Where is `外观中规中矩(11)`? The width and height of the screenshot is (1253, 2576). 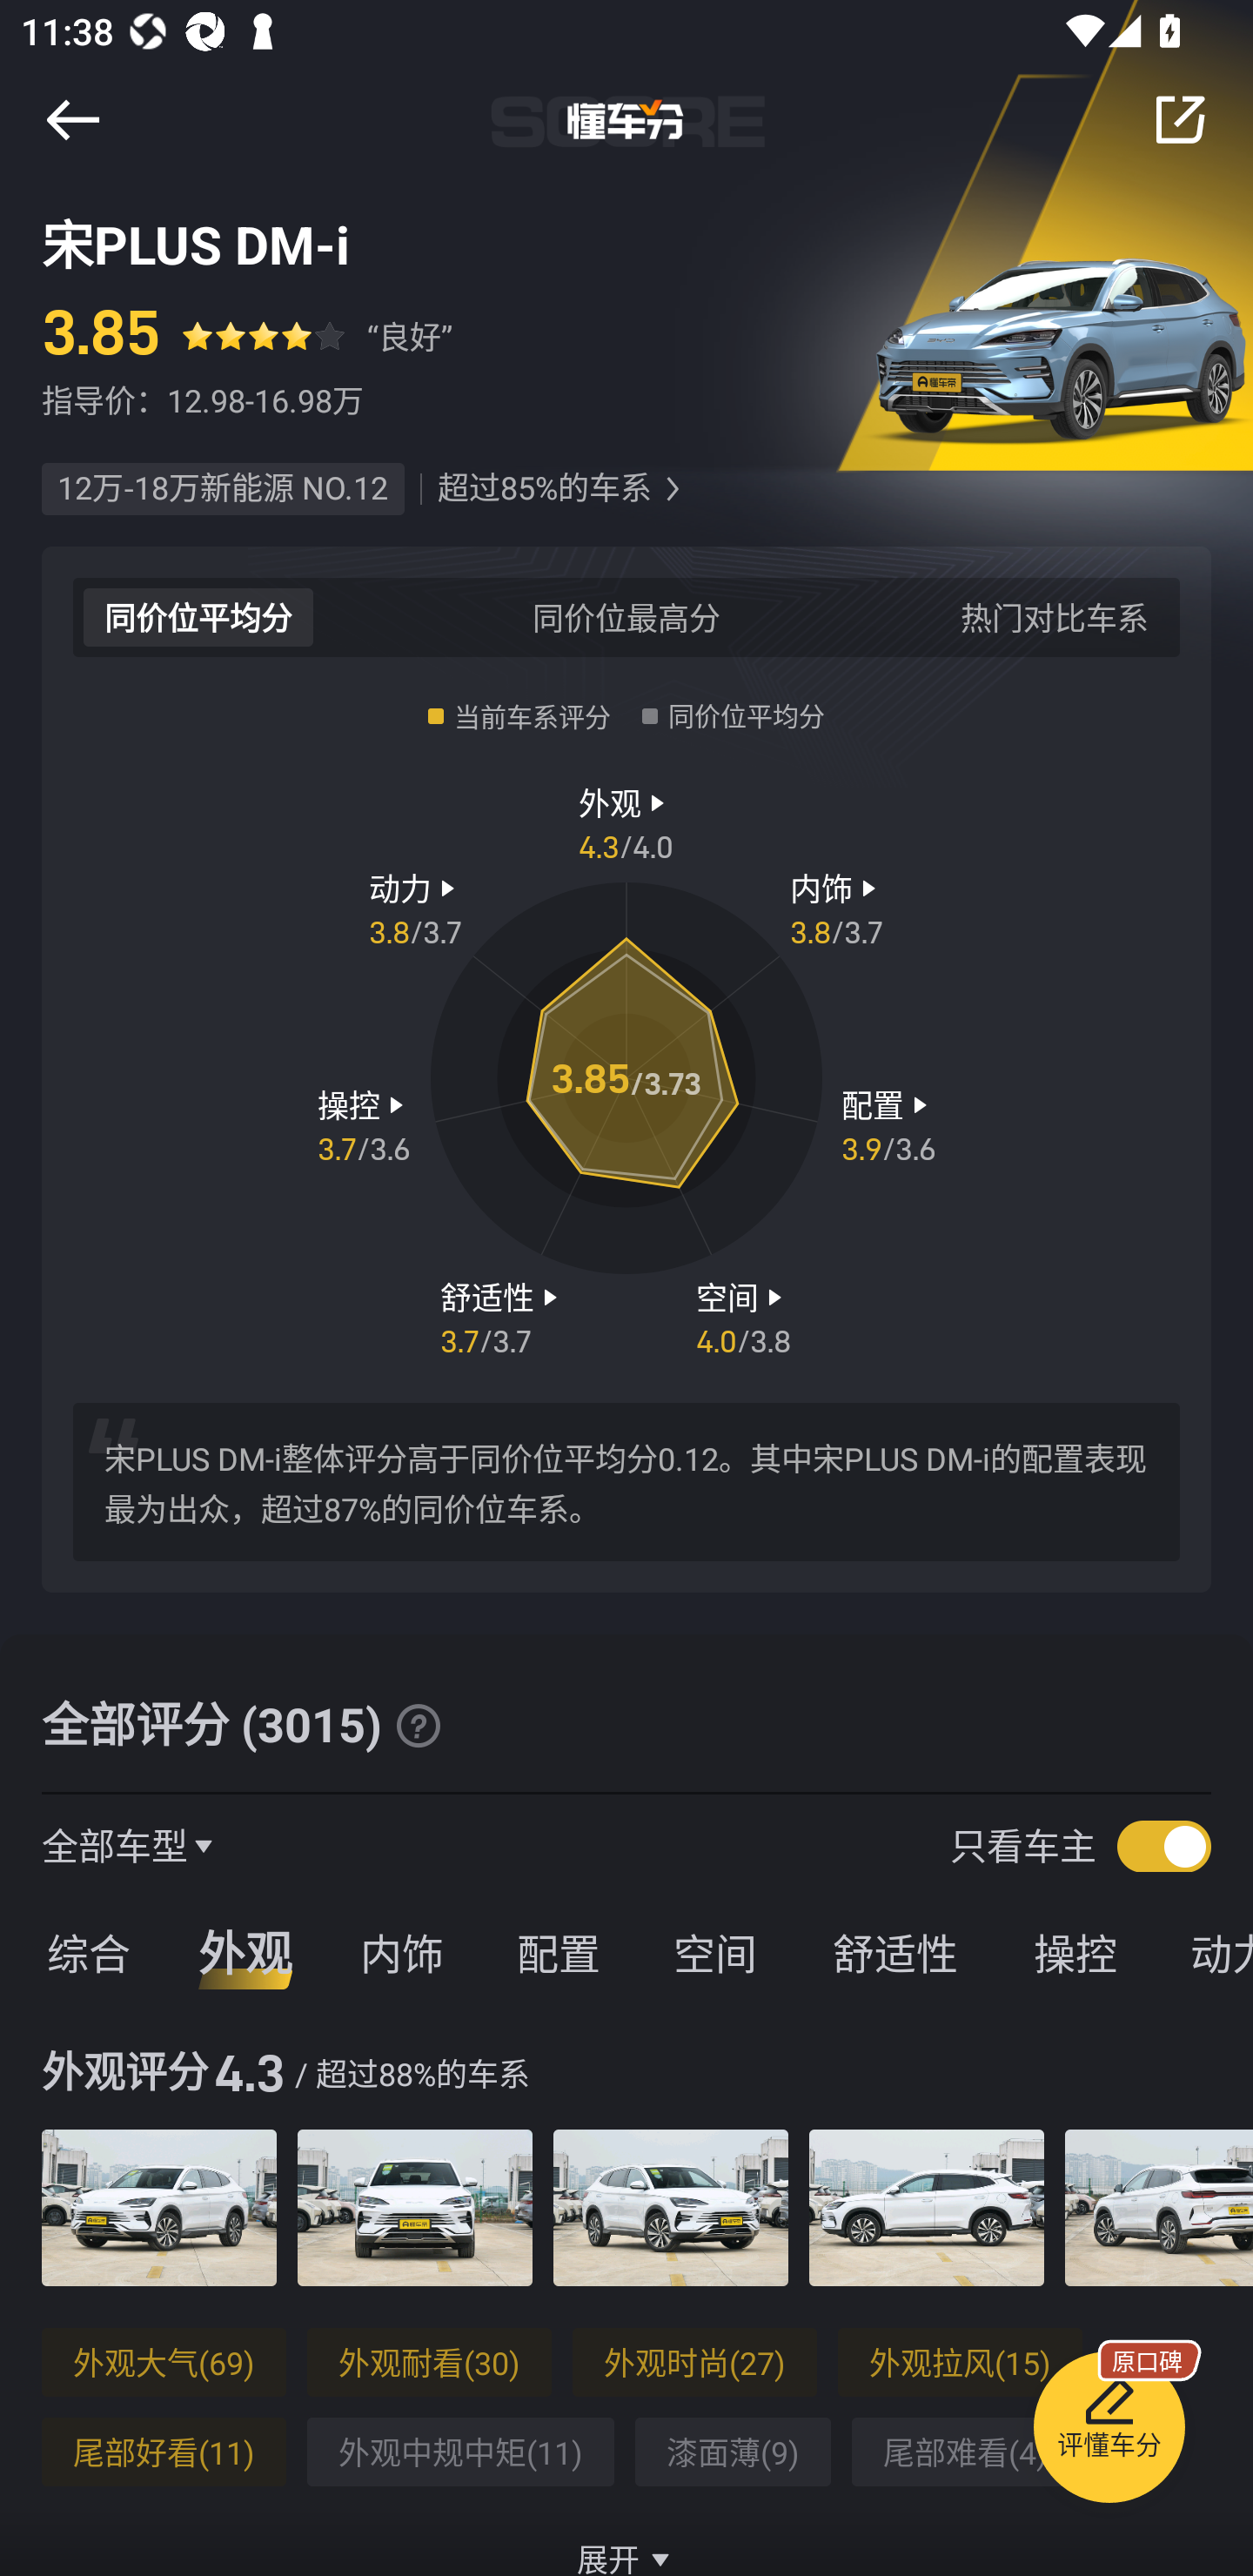
外观中规中矩(11) is located at coordinates (459, 2452).